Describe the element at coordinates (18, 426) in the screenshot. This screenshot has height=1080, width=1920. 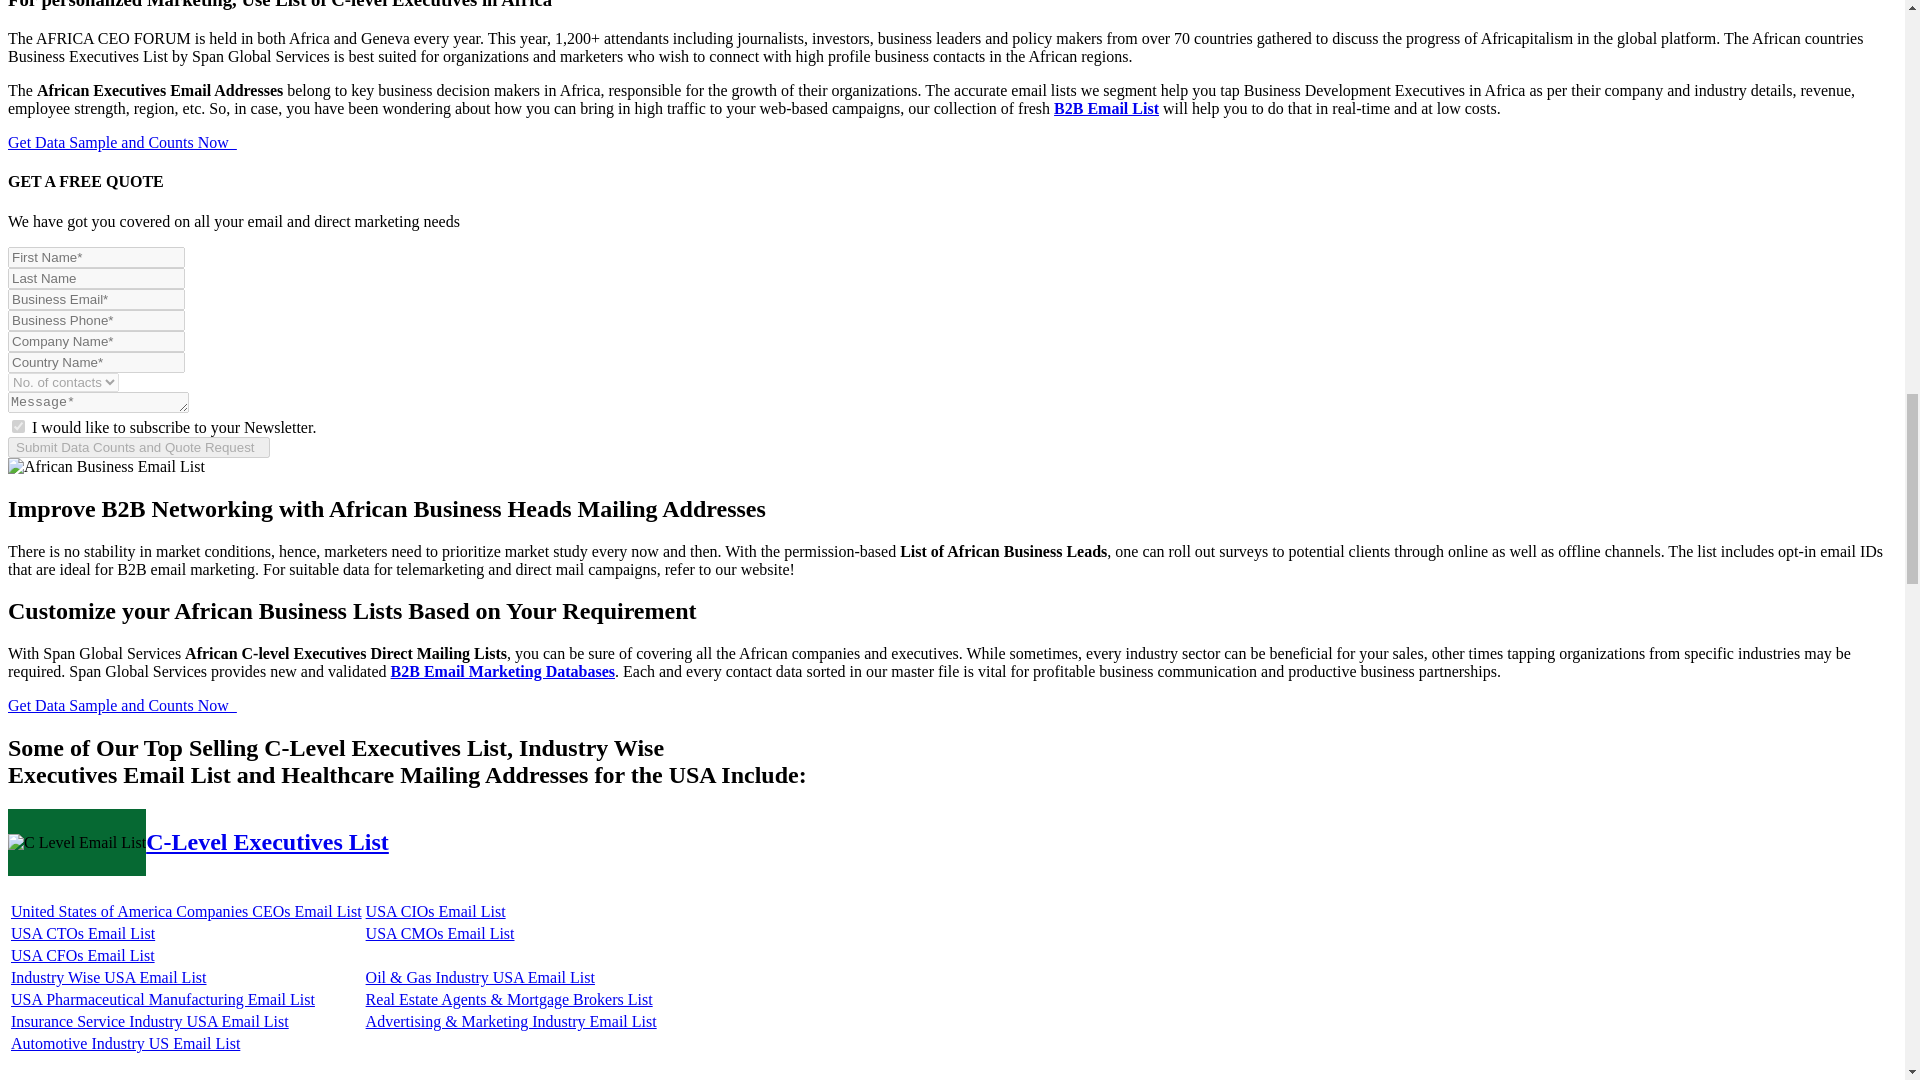
I see `newslettersubscribe` at that location.